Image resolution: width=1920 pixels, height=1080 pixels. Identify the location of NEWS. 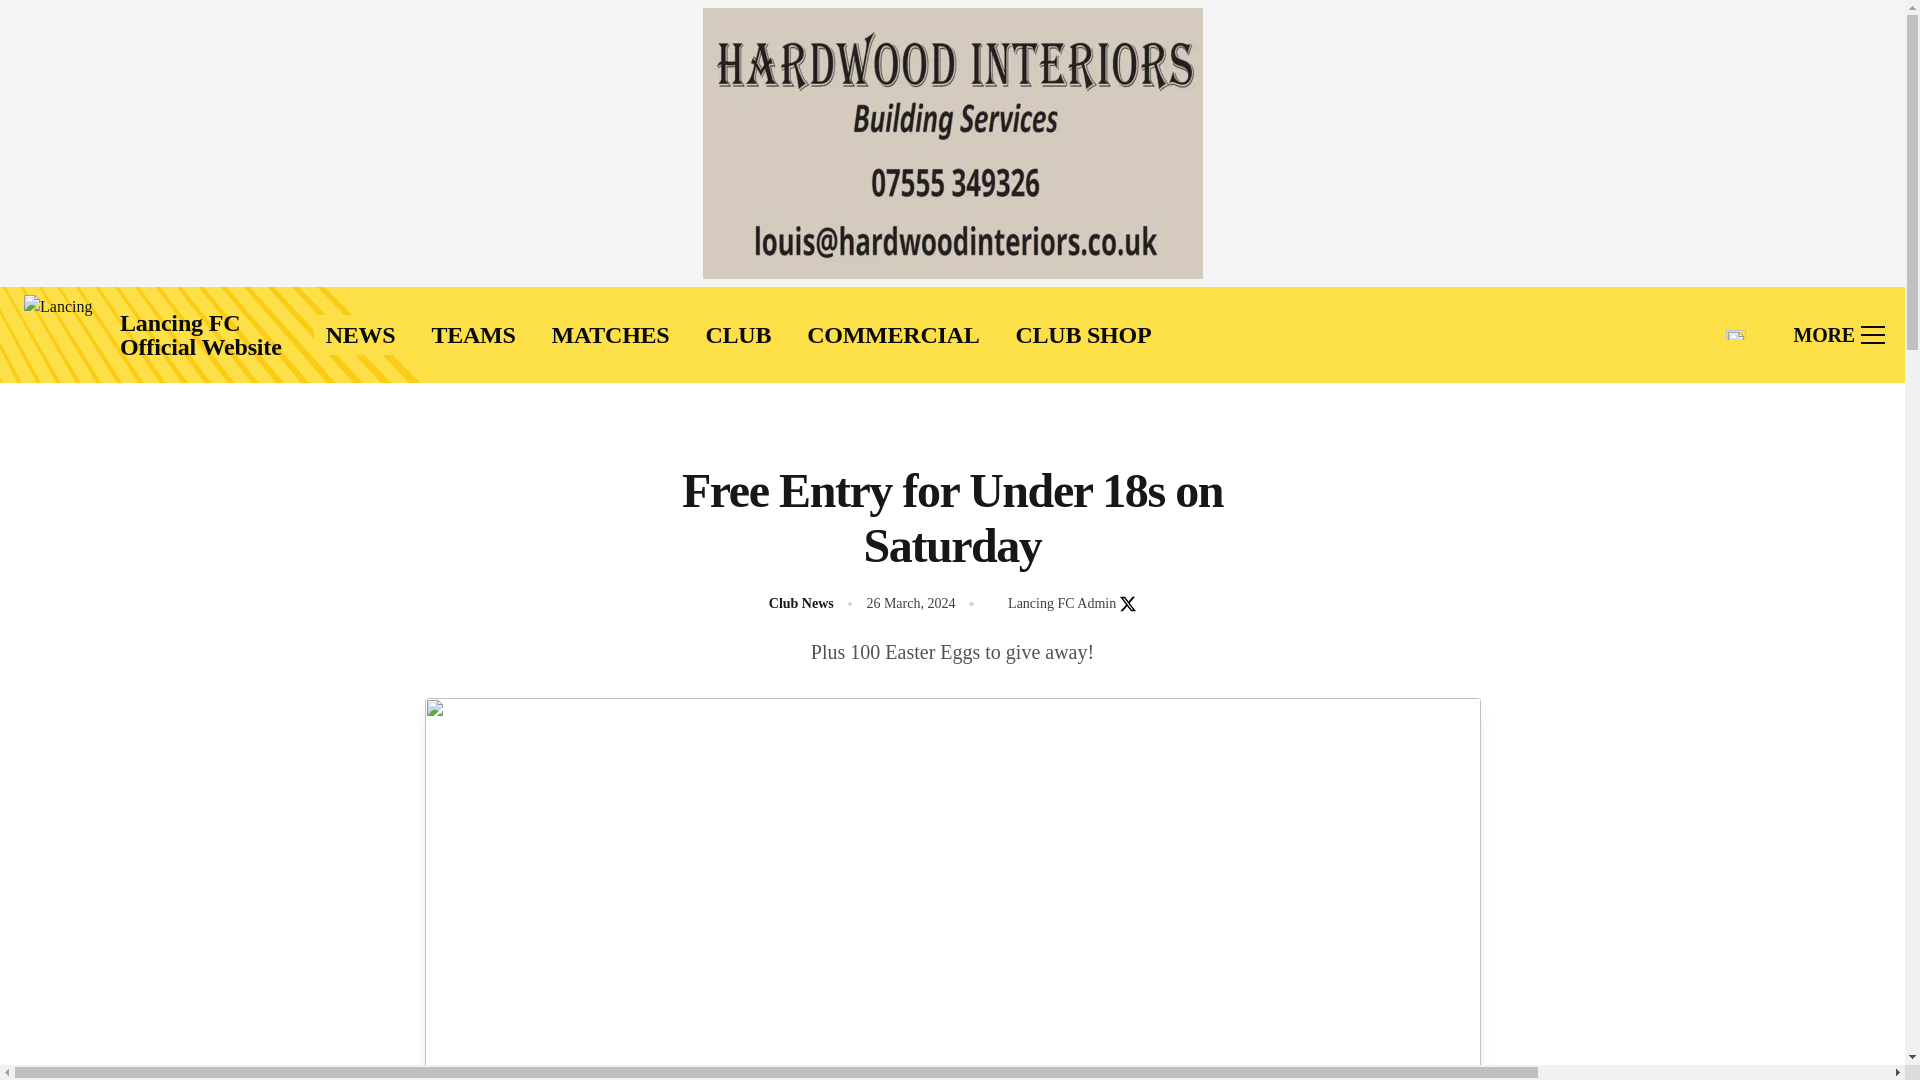
(360, 335).